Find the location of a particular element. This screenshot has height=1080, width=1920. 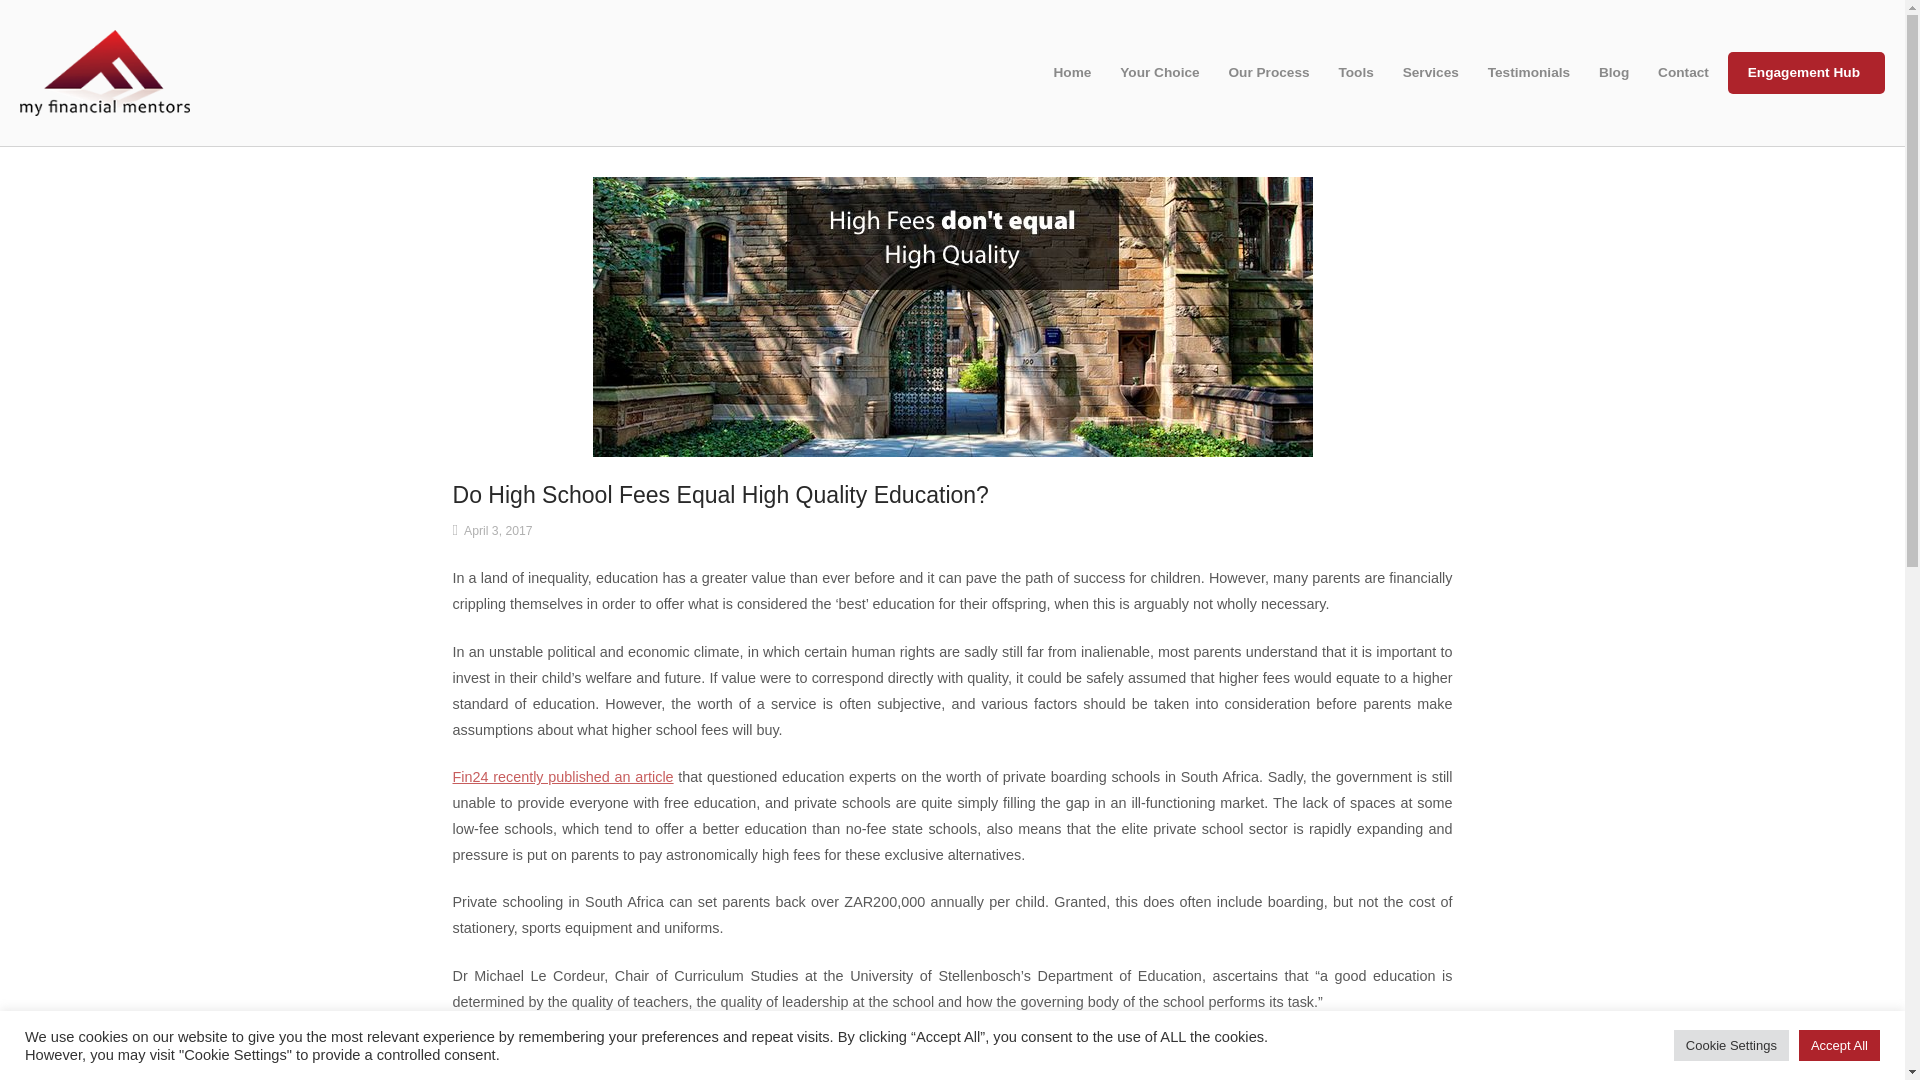

Home is located at coordinates (104, 71).